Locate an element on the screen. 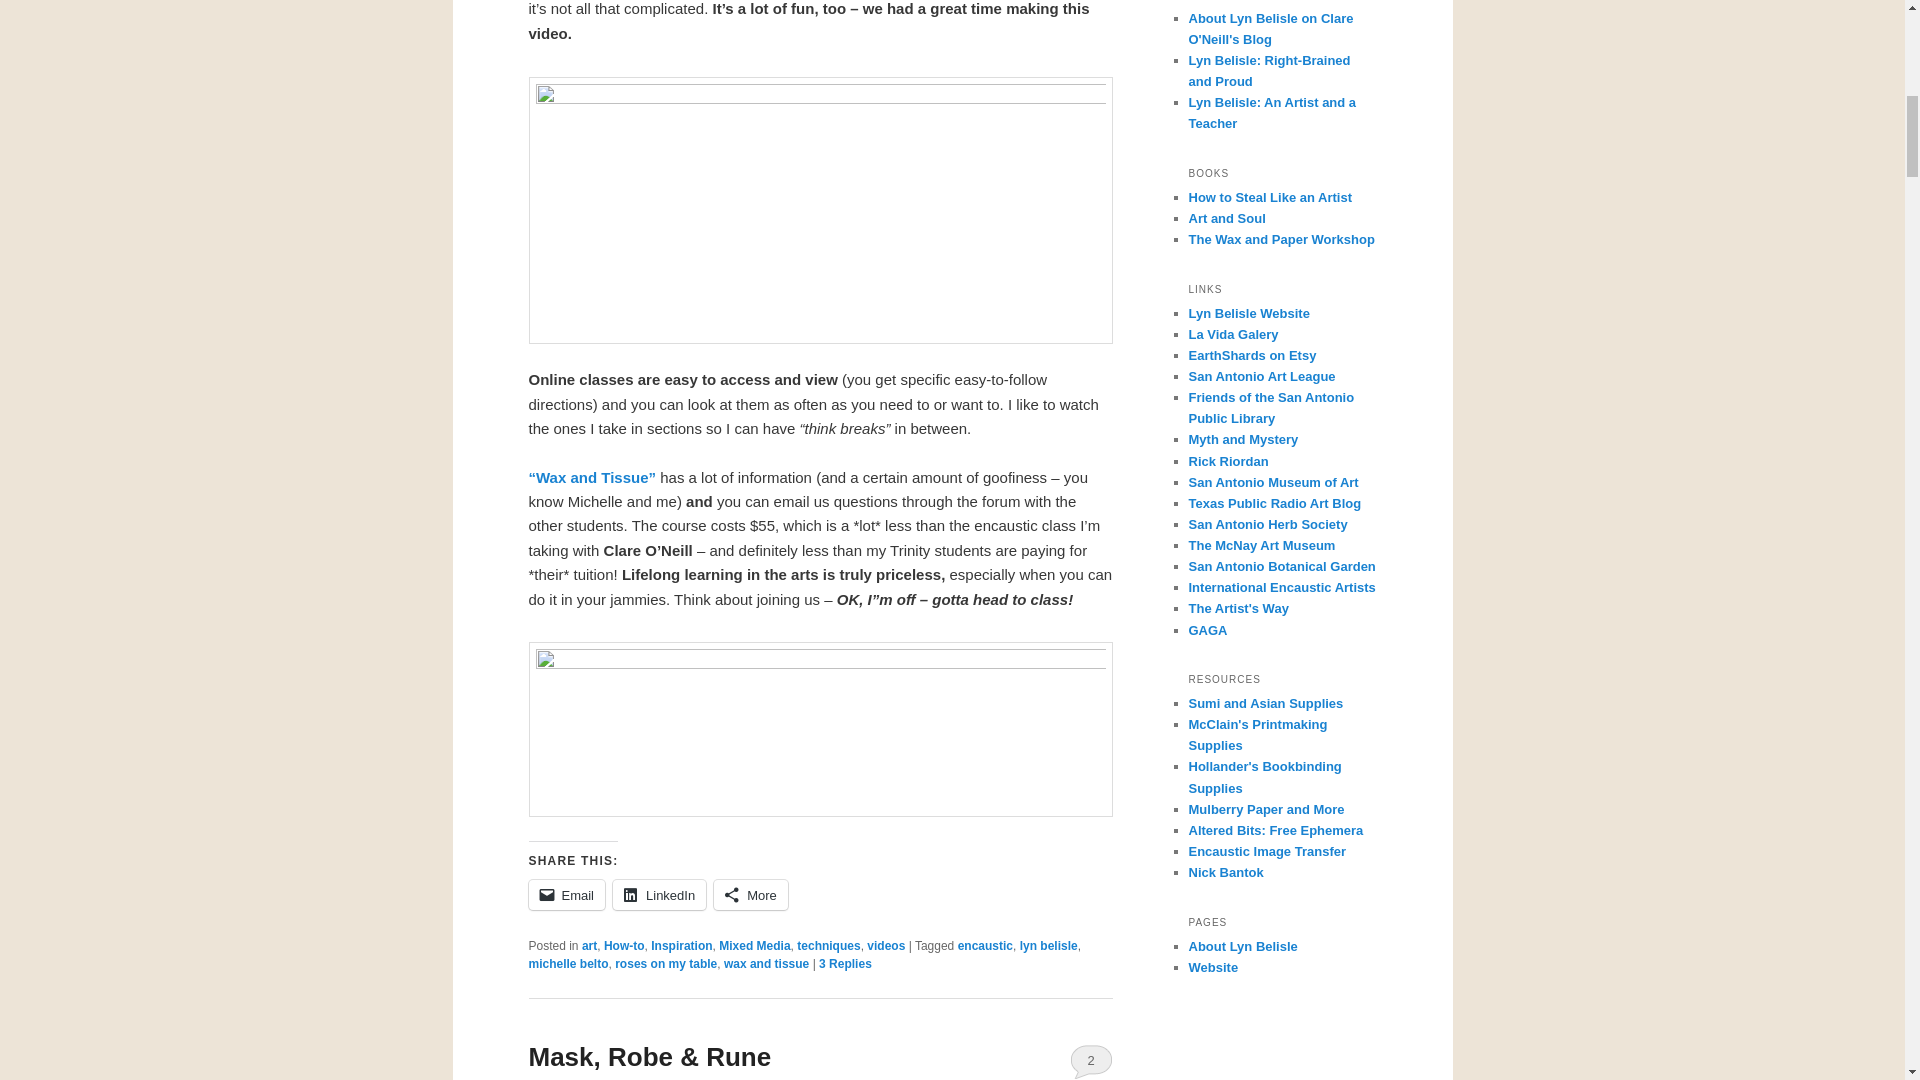  Click to share on LinkedIn is located at coordinates (659, 895).